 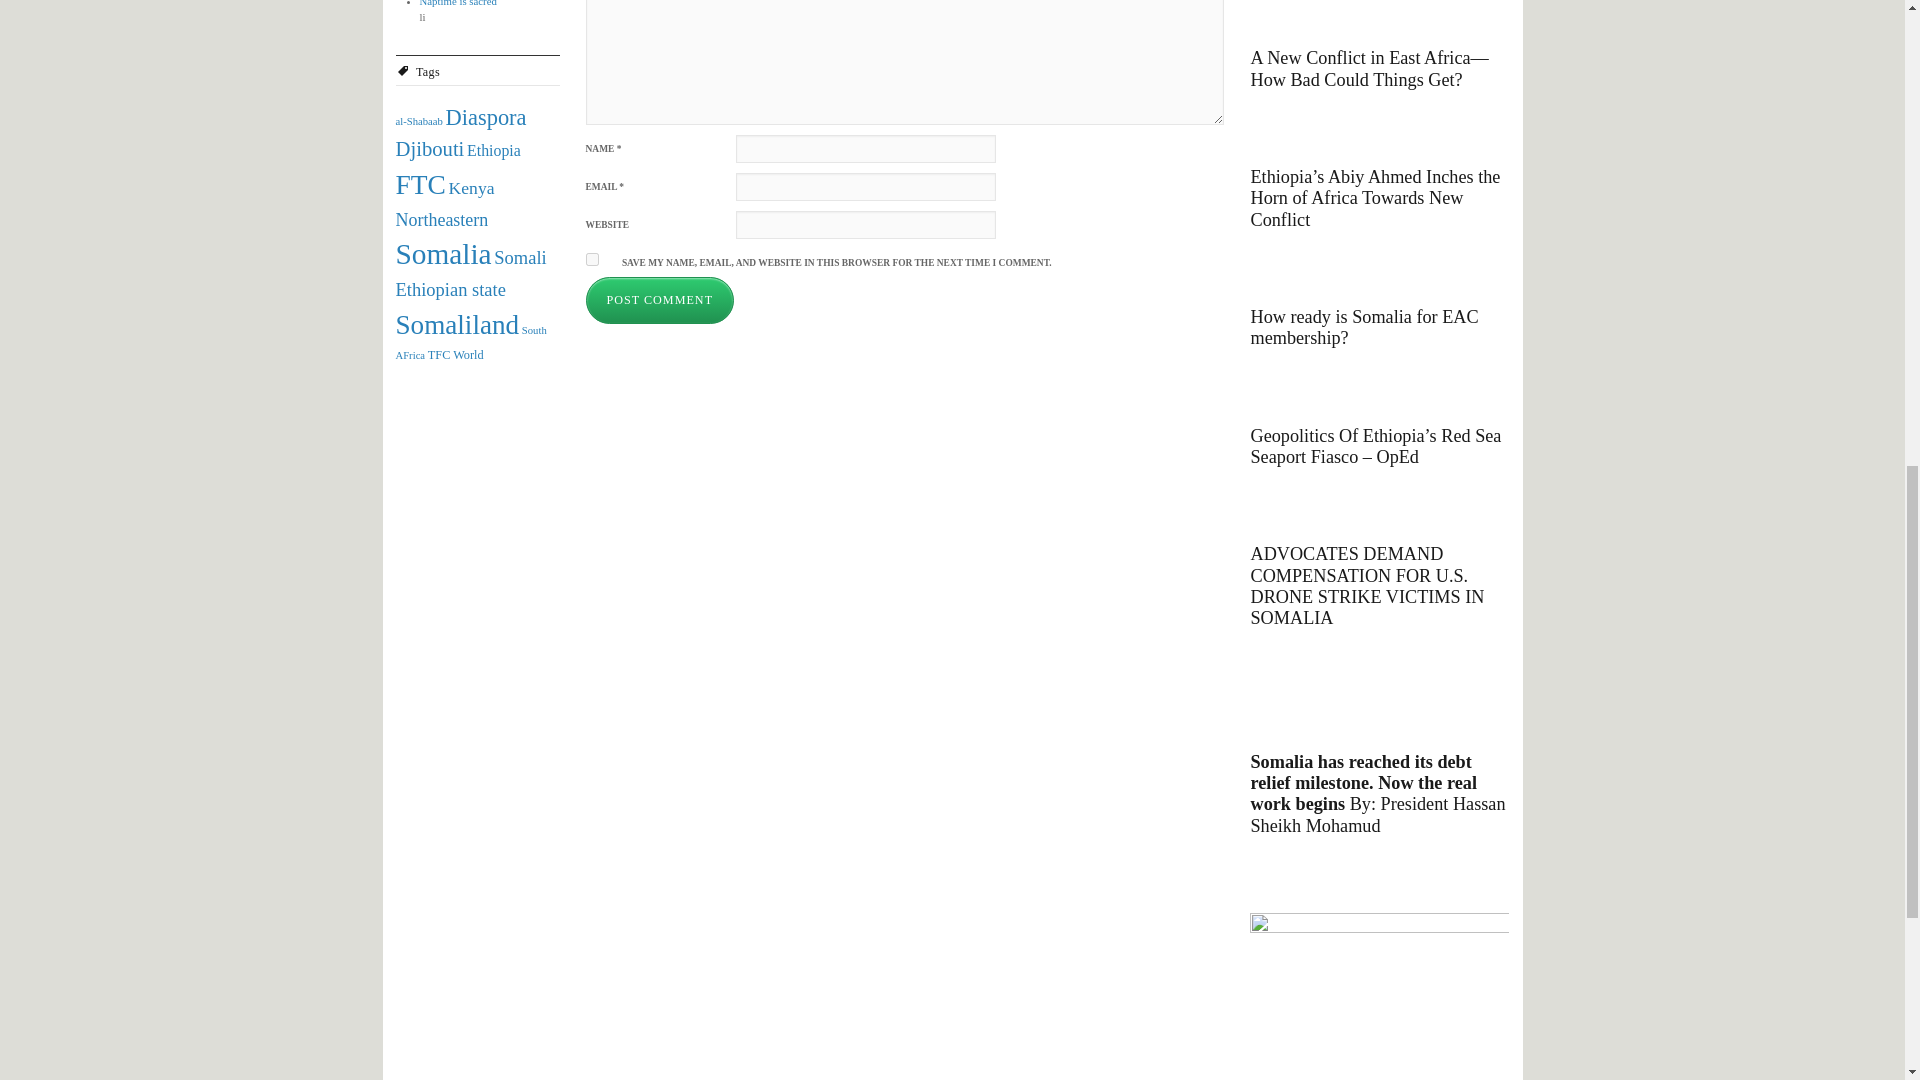 I want to click on South AFrica, so click(x=471, y=342).